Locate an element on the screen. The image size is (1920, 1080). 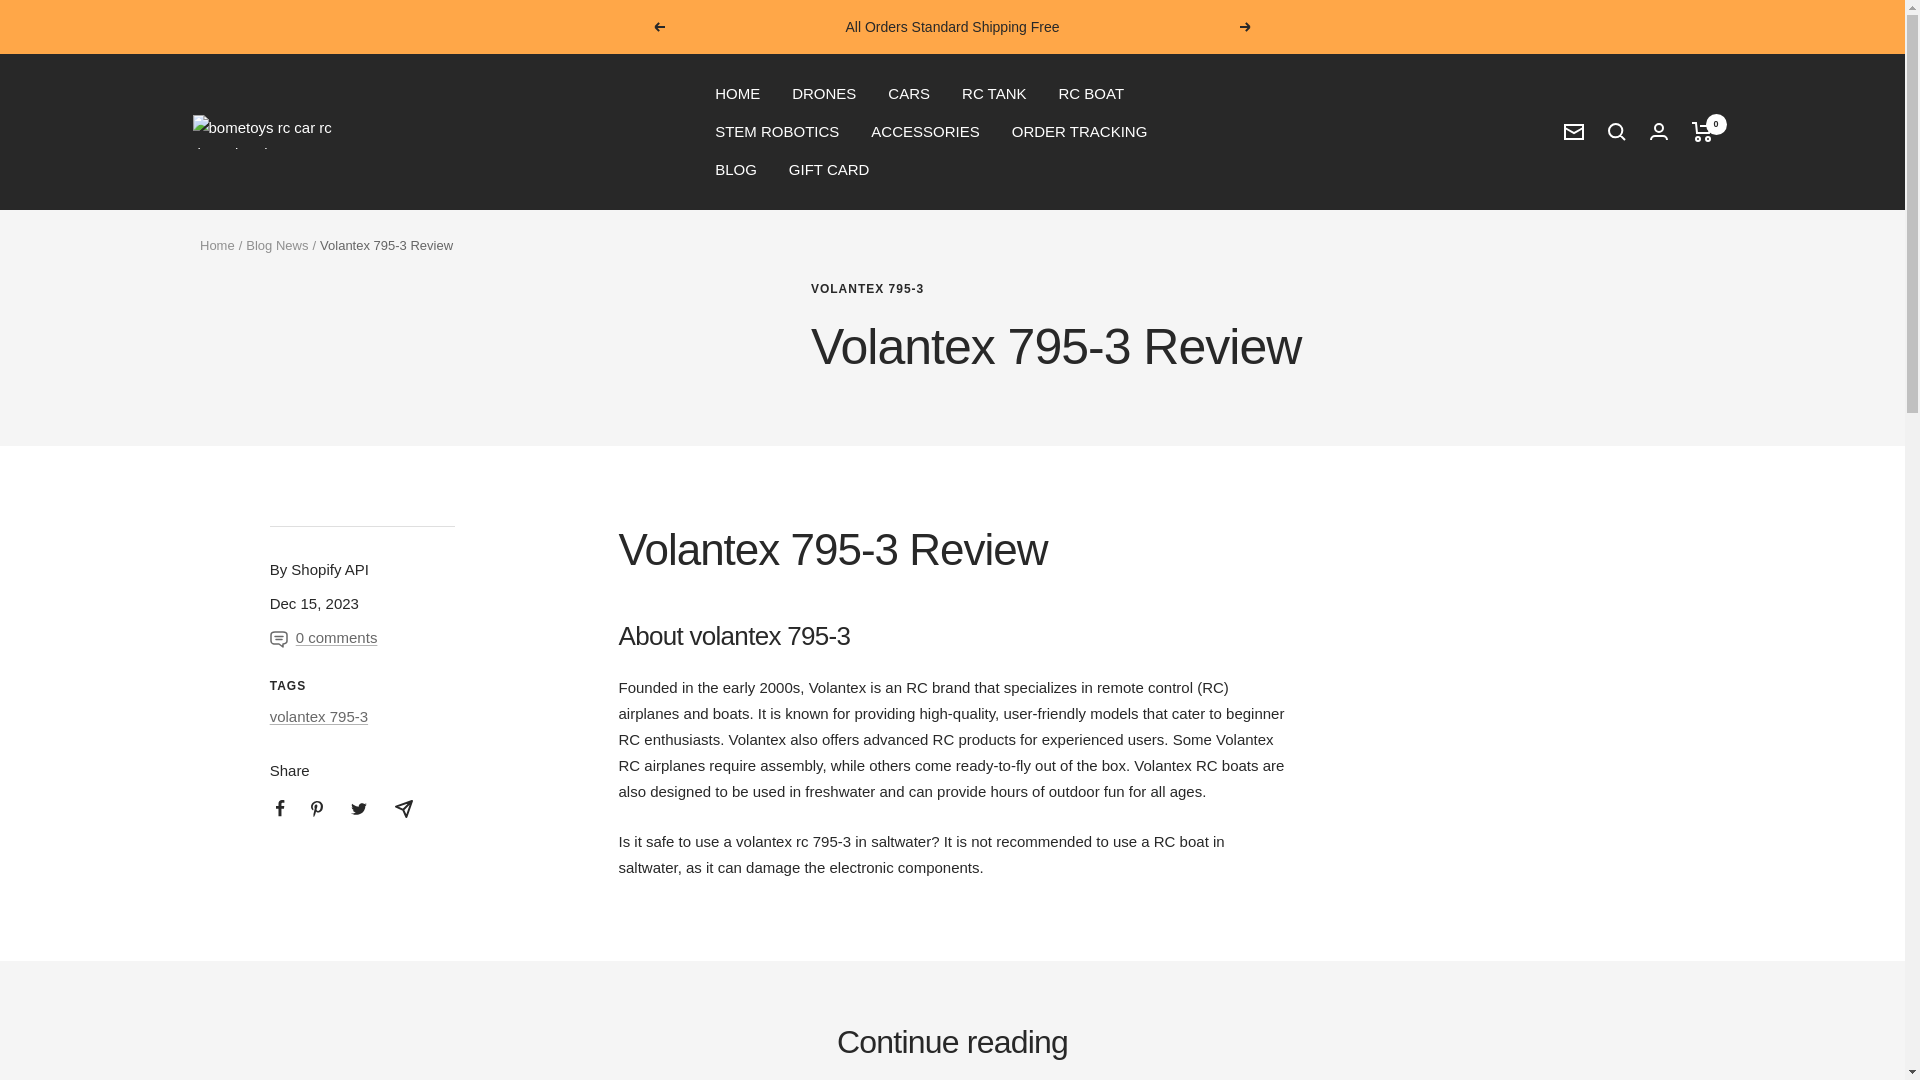
RC TANK is located at coordinates (993, 94).